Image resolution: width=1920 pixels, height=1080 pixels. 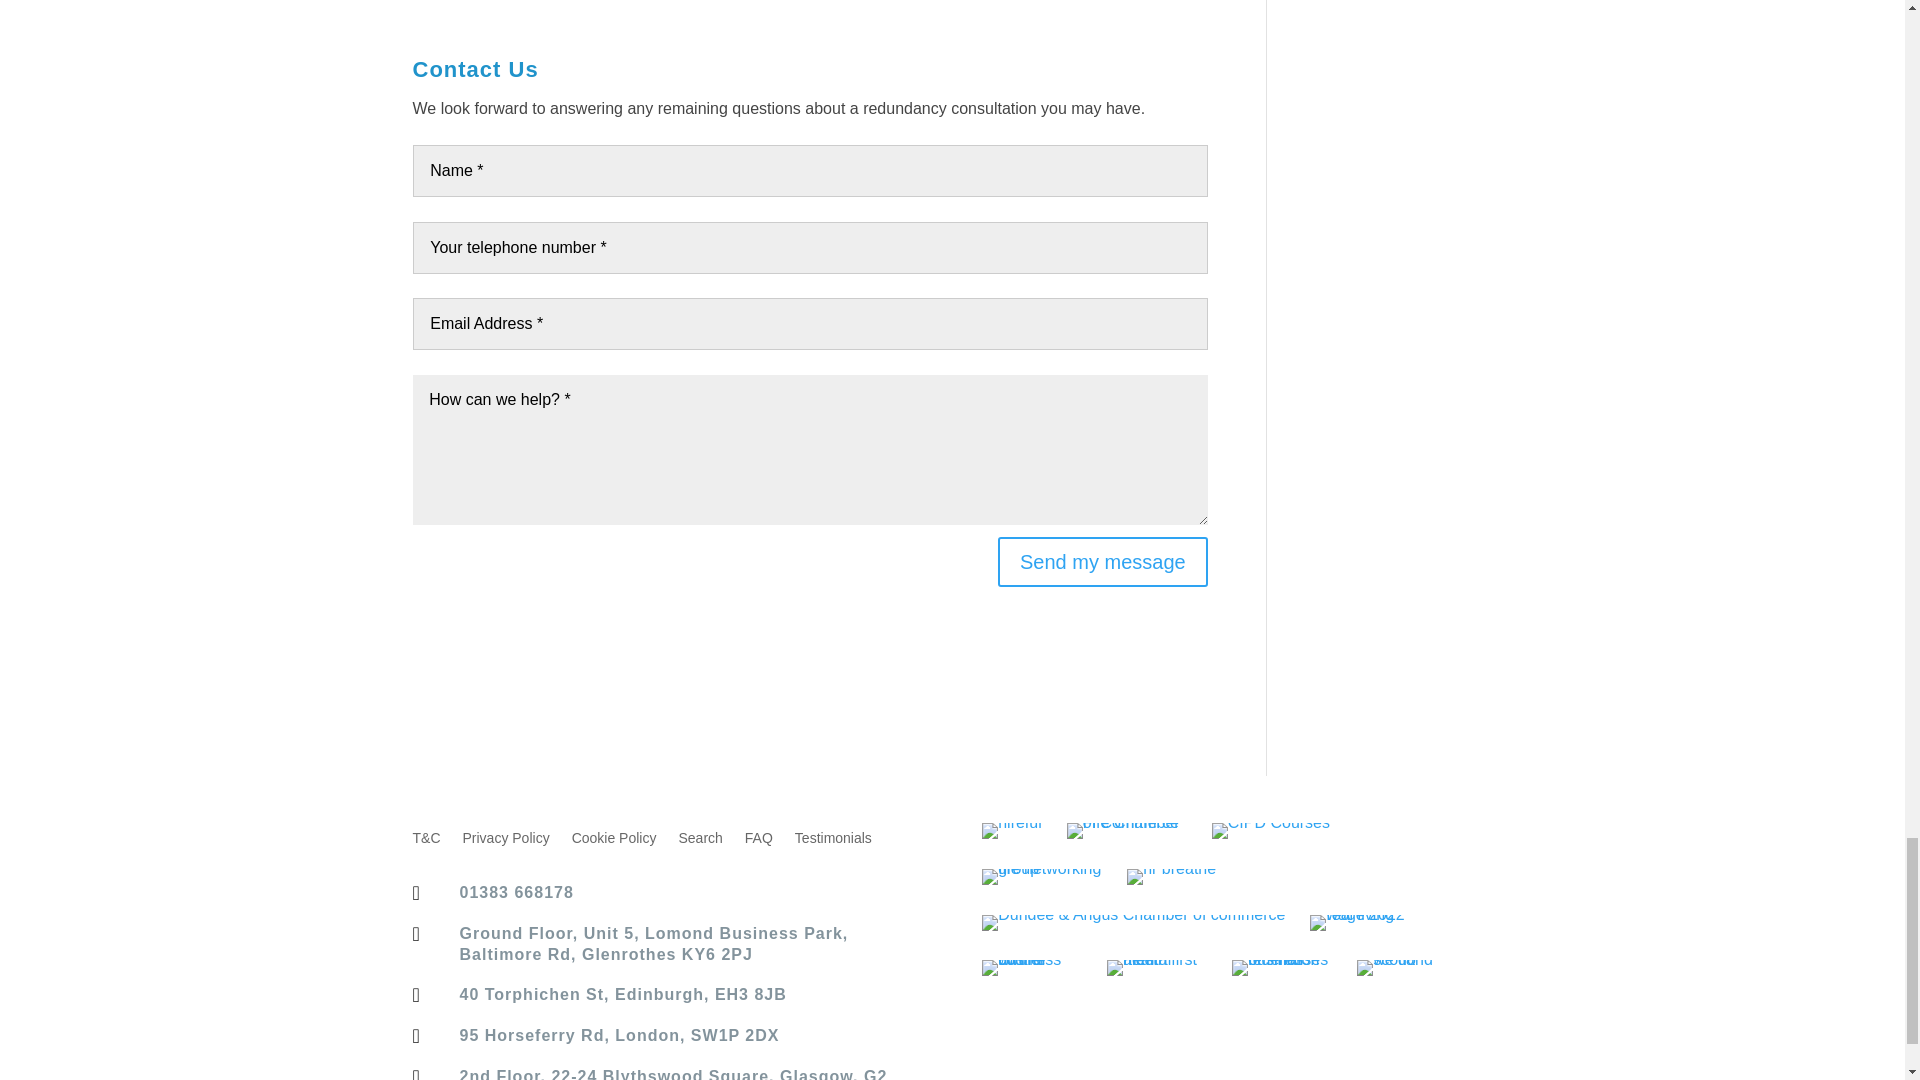 I want to click on Screenshot 2021-11-02 at 10.17.12, so click(x=1032, y=968).